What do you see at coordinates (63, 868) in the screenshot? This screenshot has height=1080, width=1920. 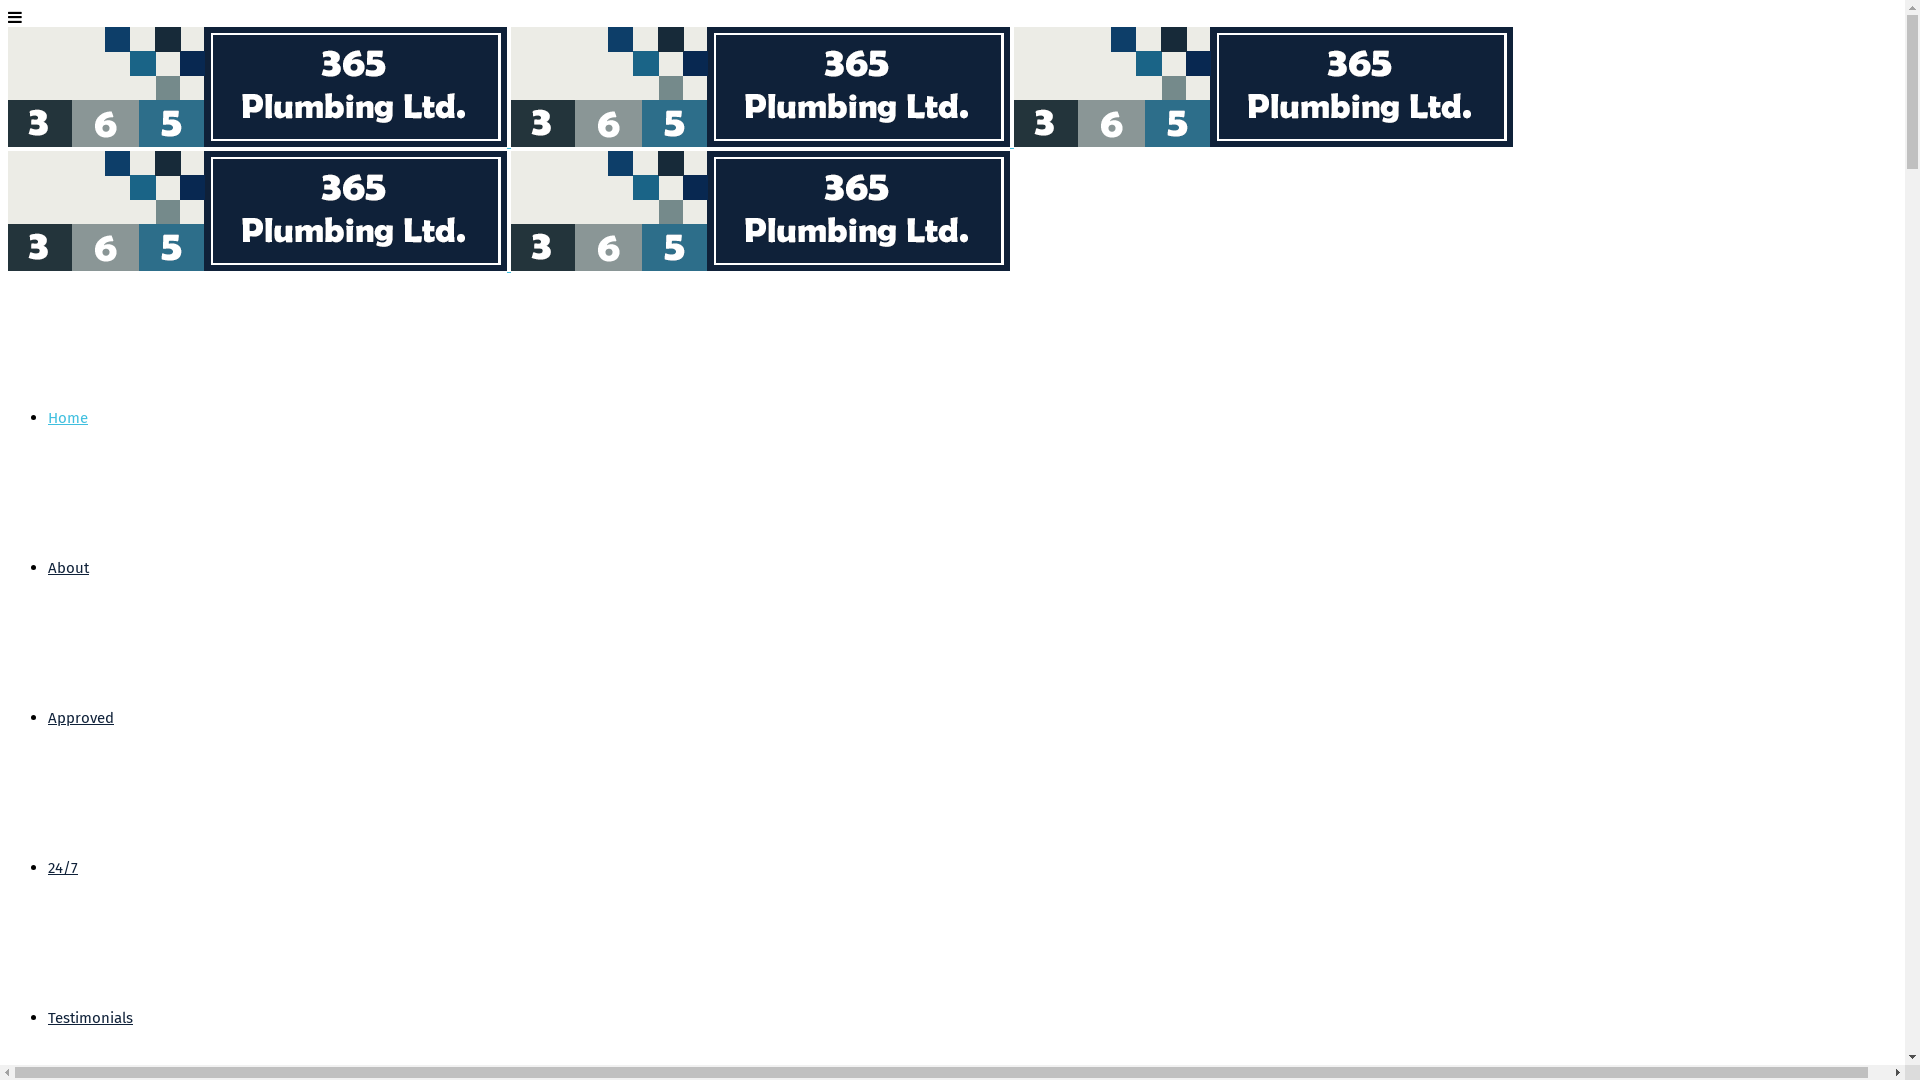 I see `24/7` at bounding box center [63, 868].